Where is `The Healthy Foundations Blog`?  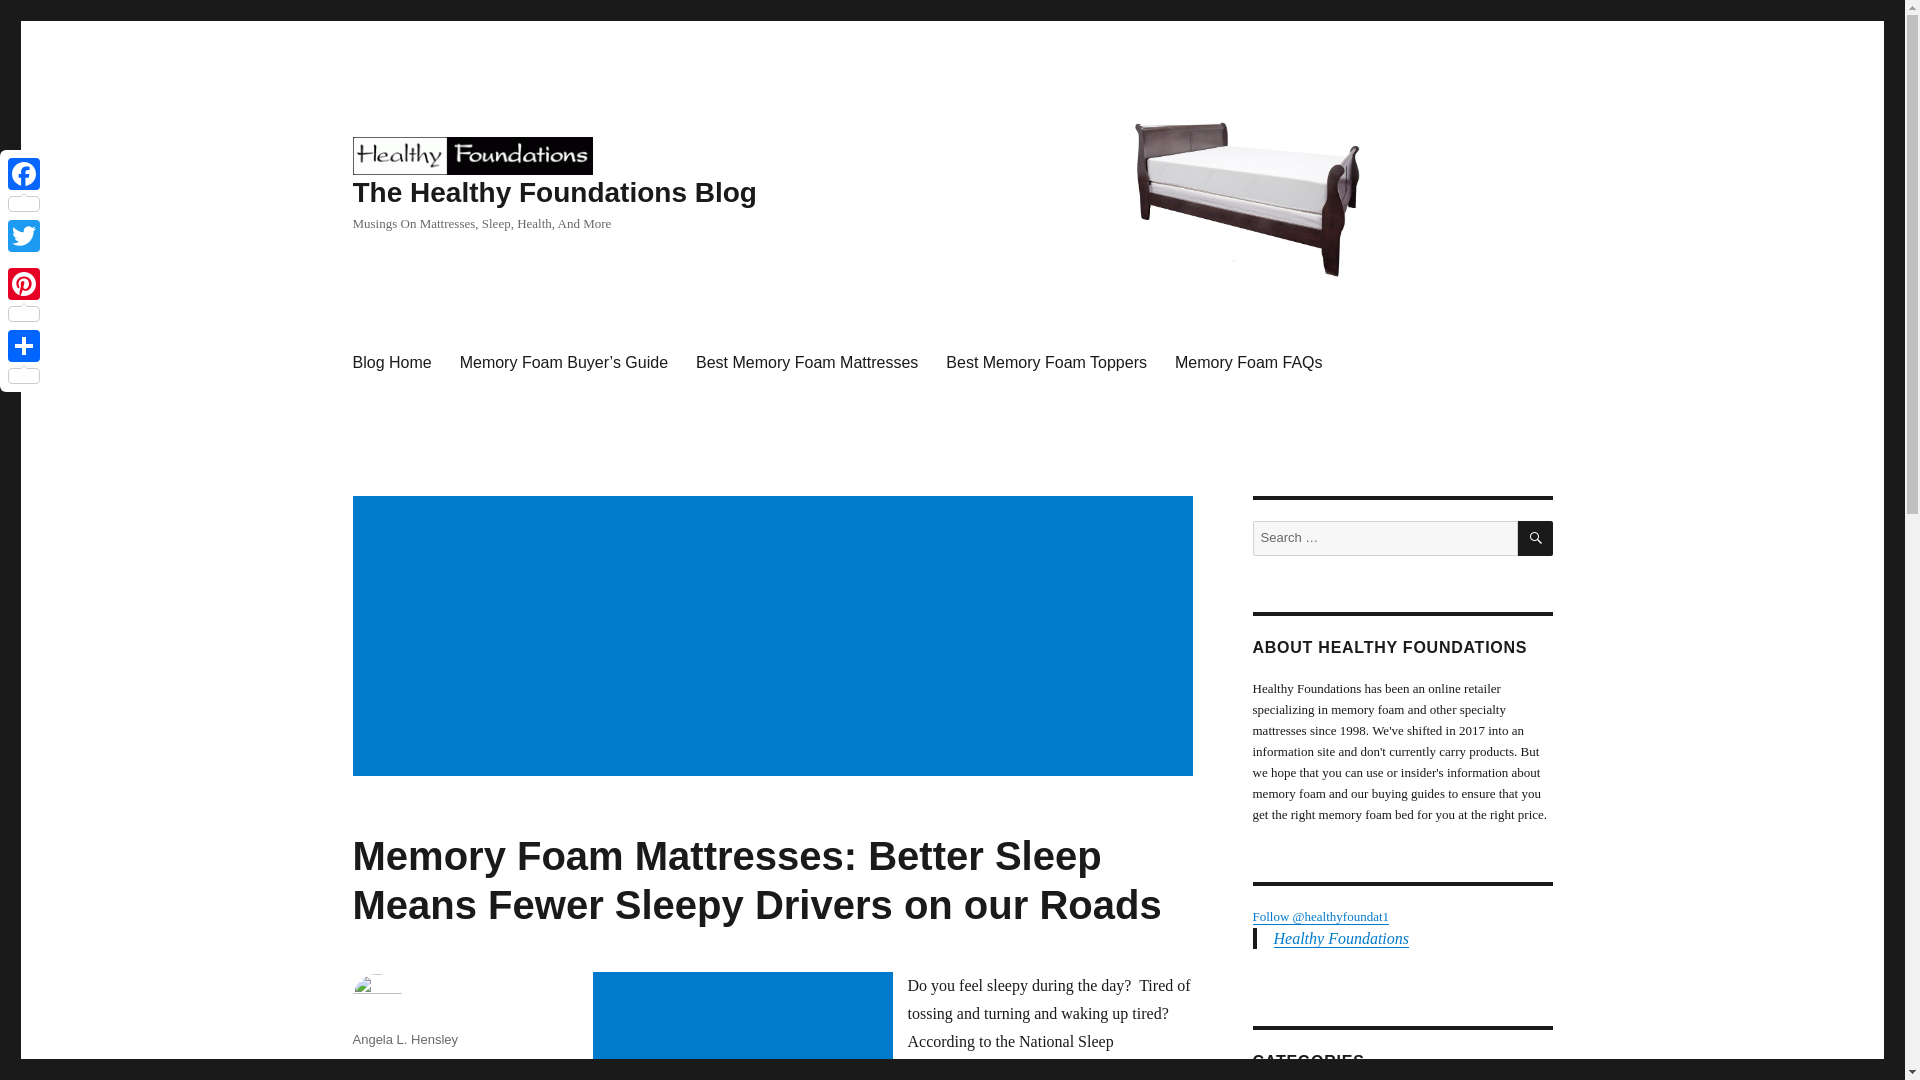 The Healthy Foundations Blog is located at coordinates (471, 154).